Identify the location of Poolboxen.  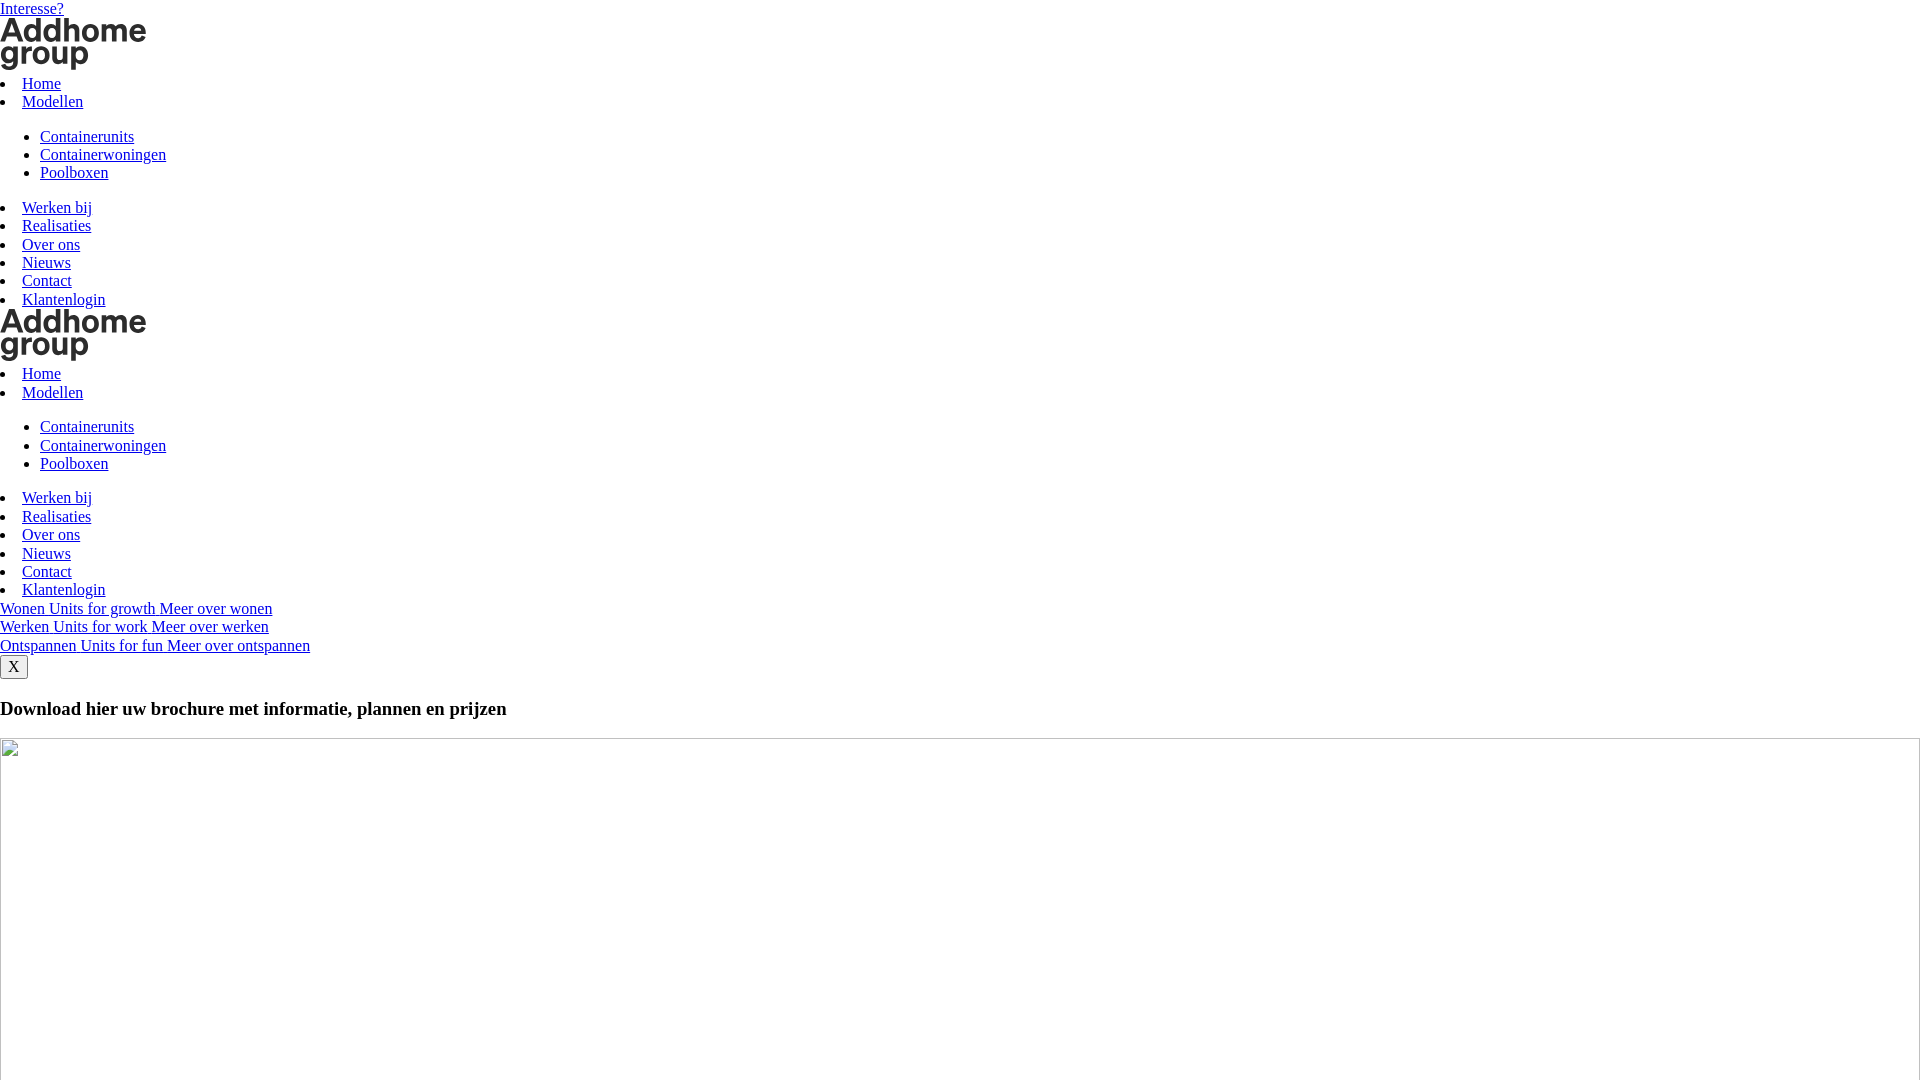
(74, 464).